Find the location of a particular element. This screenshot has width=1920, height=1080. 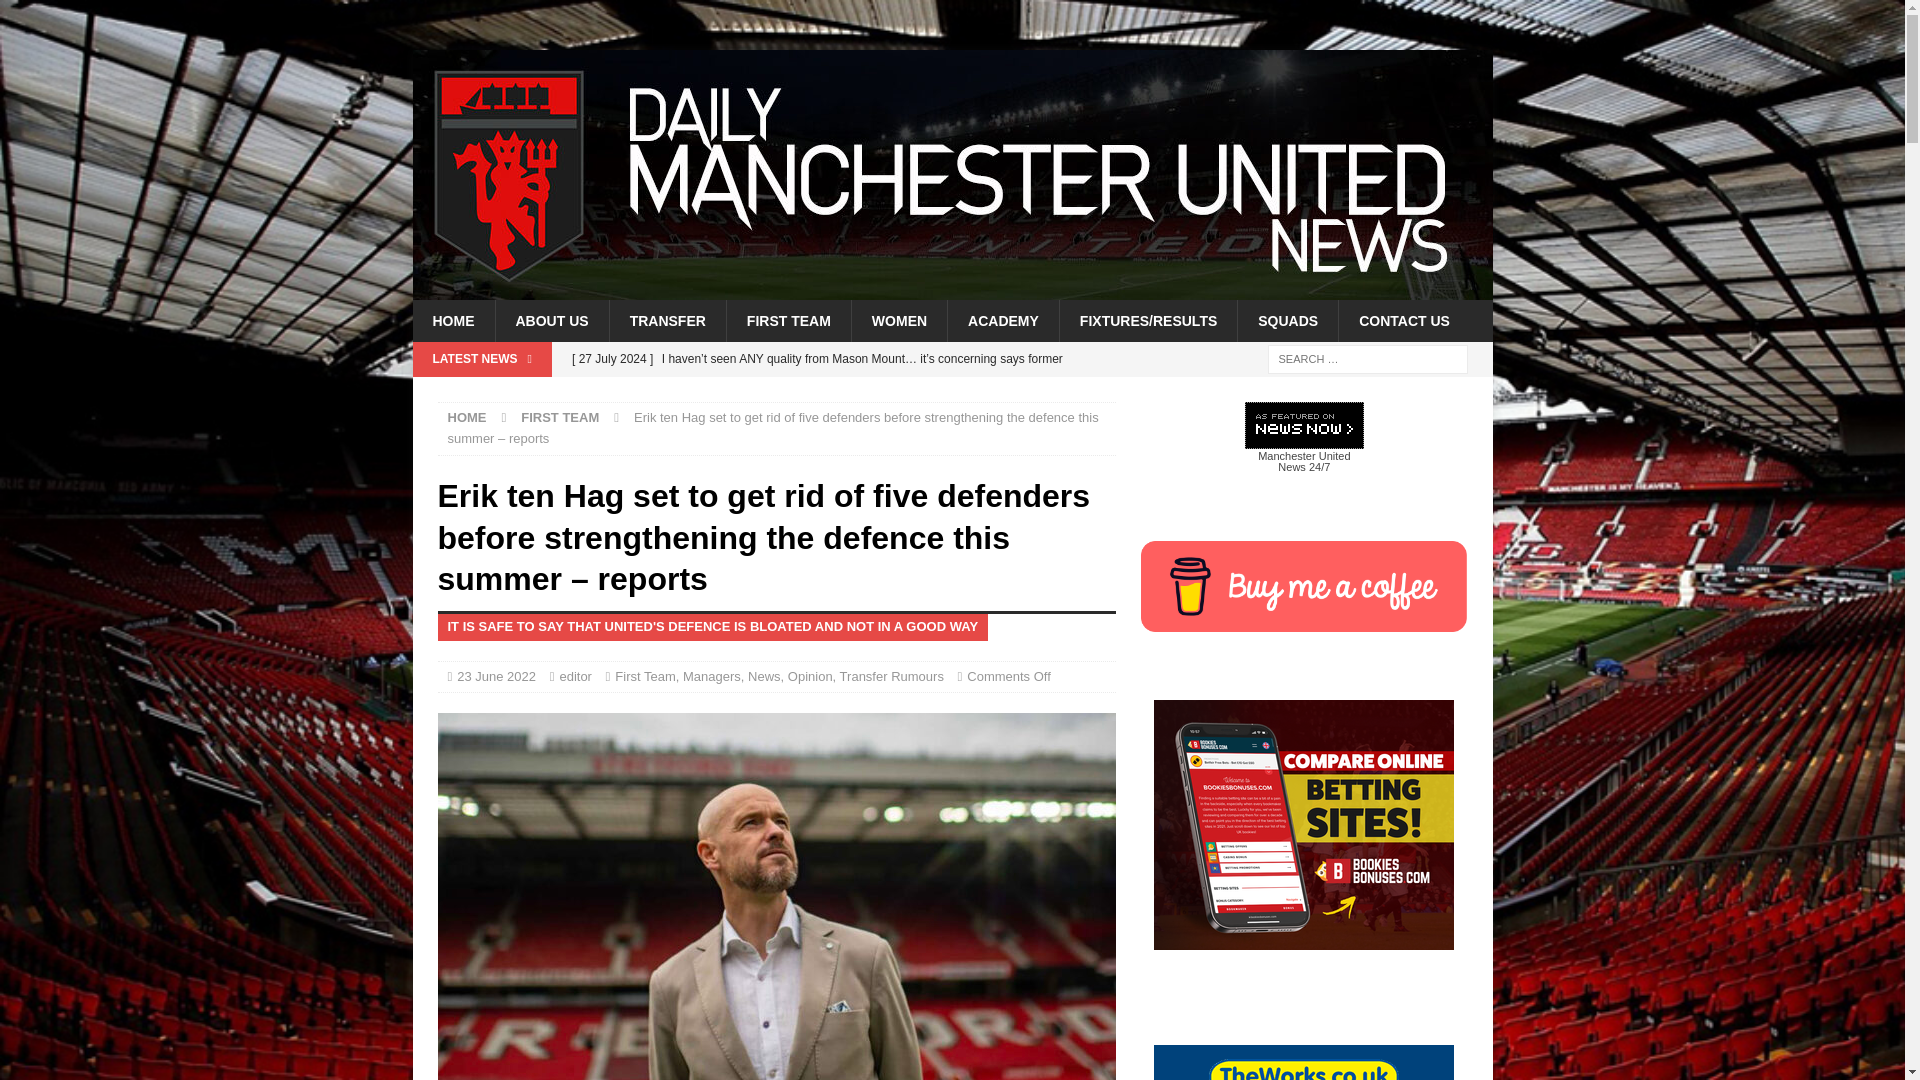

HOME is located at coordinates (467, 418).